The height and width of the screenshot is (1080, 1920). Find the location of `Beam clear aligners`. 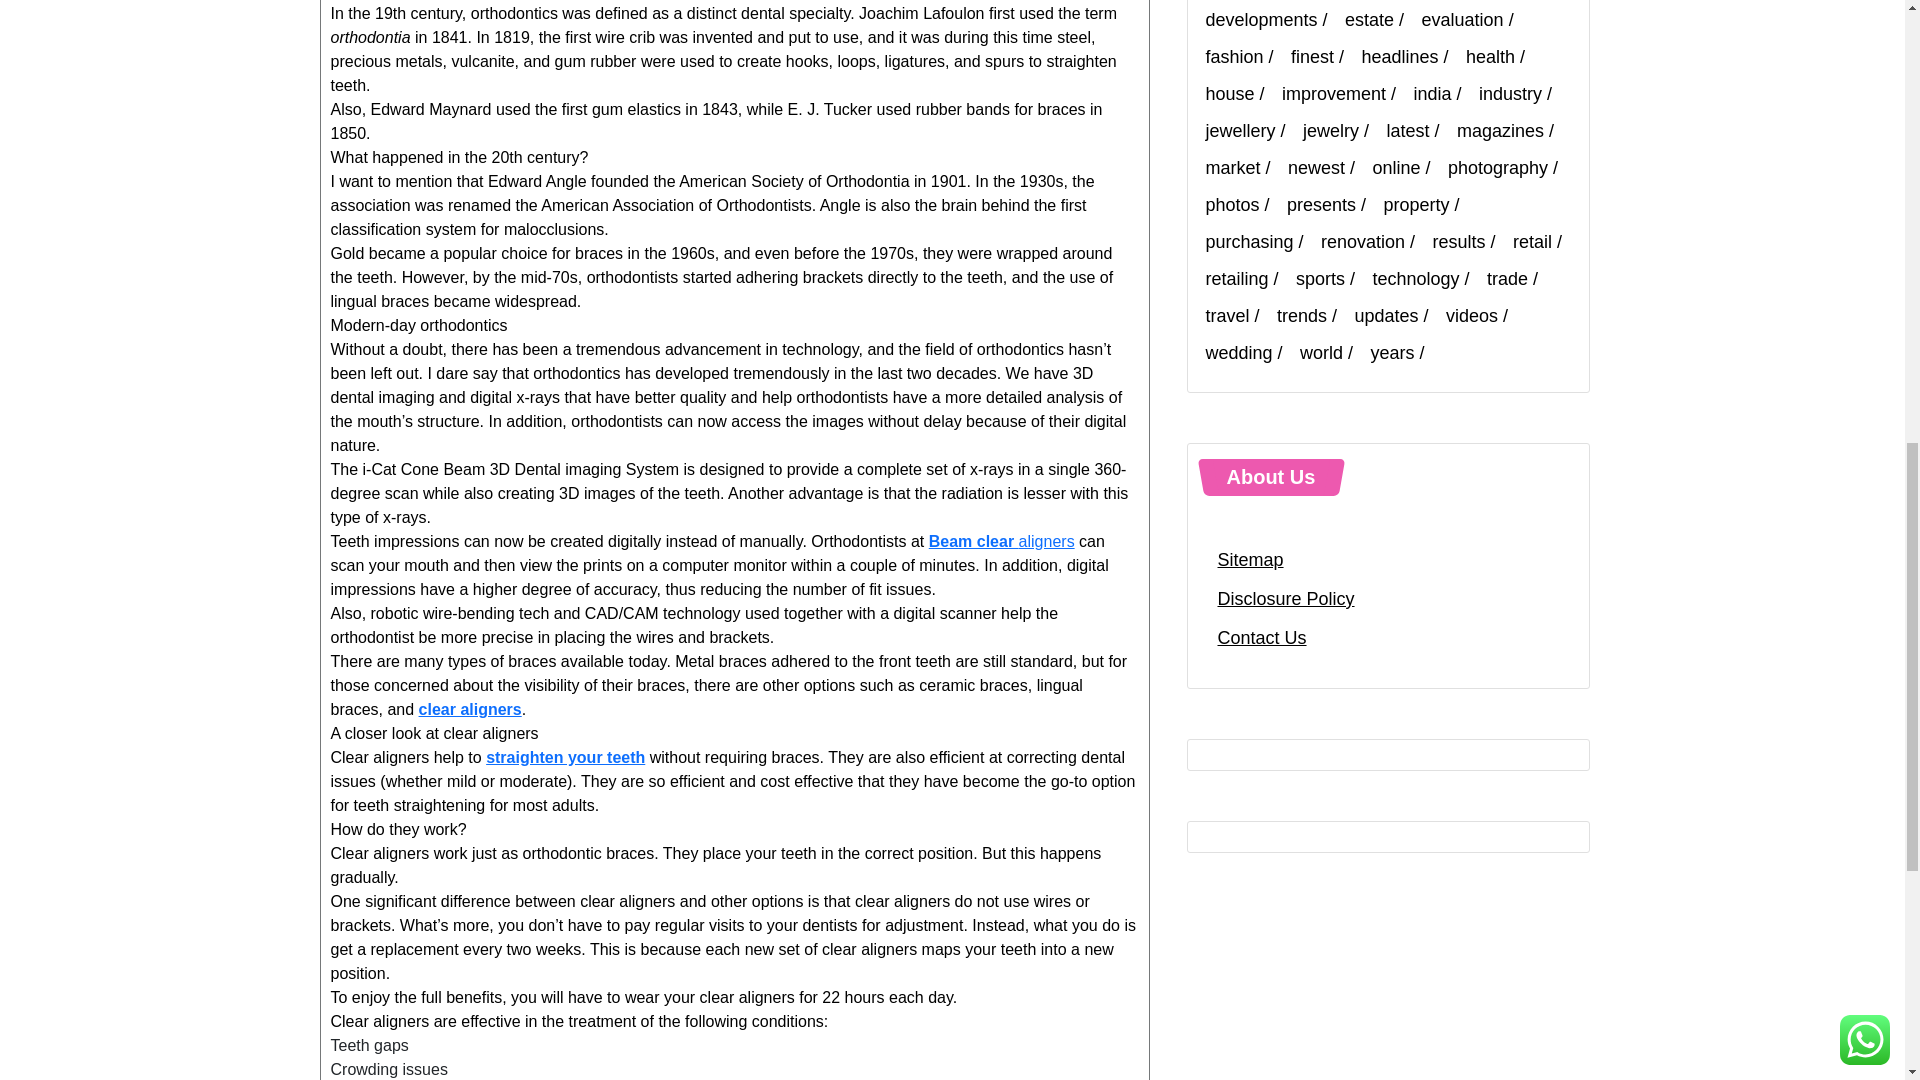

Beam clear aligners is located at coordinates (1002, 541).